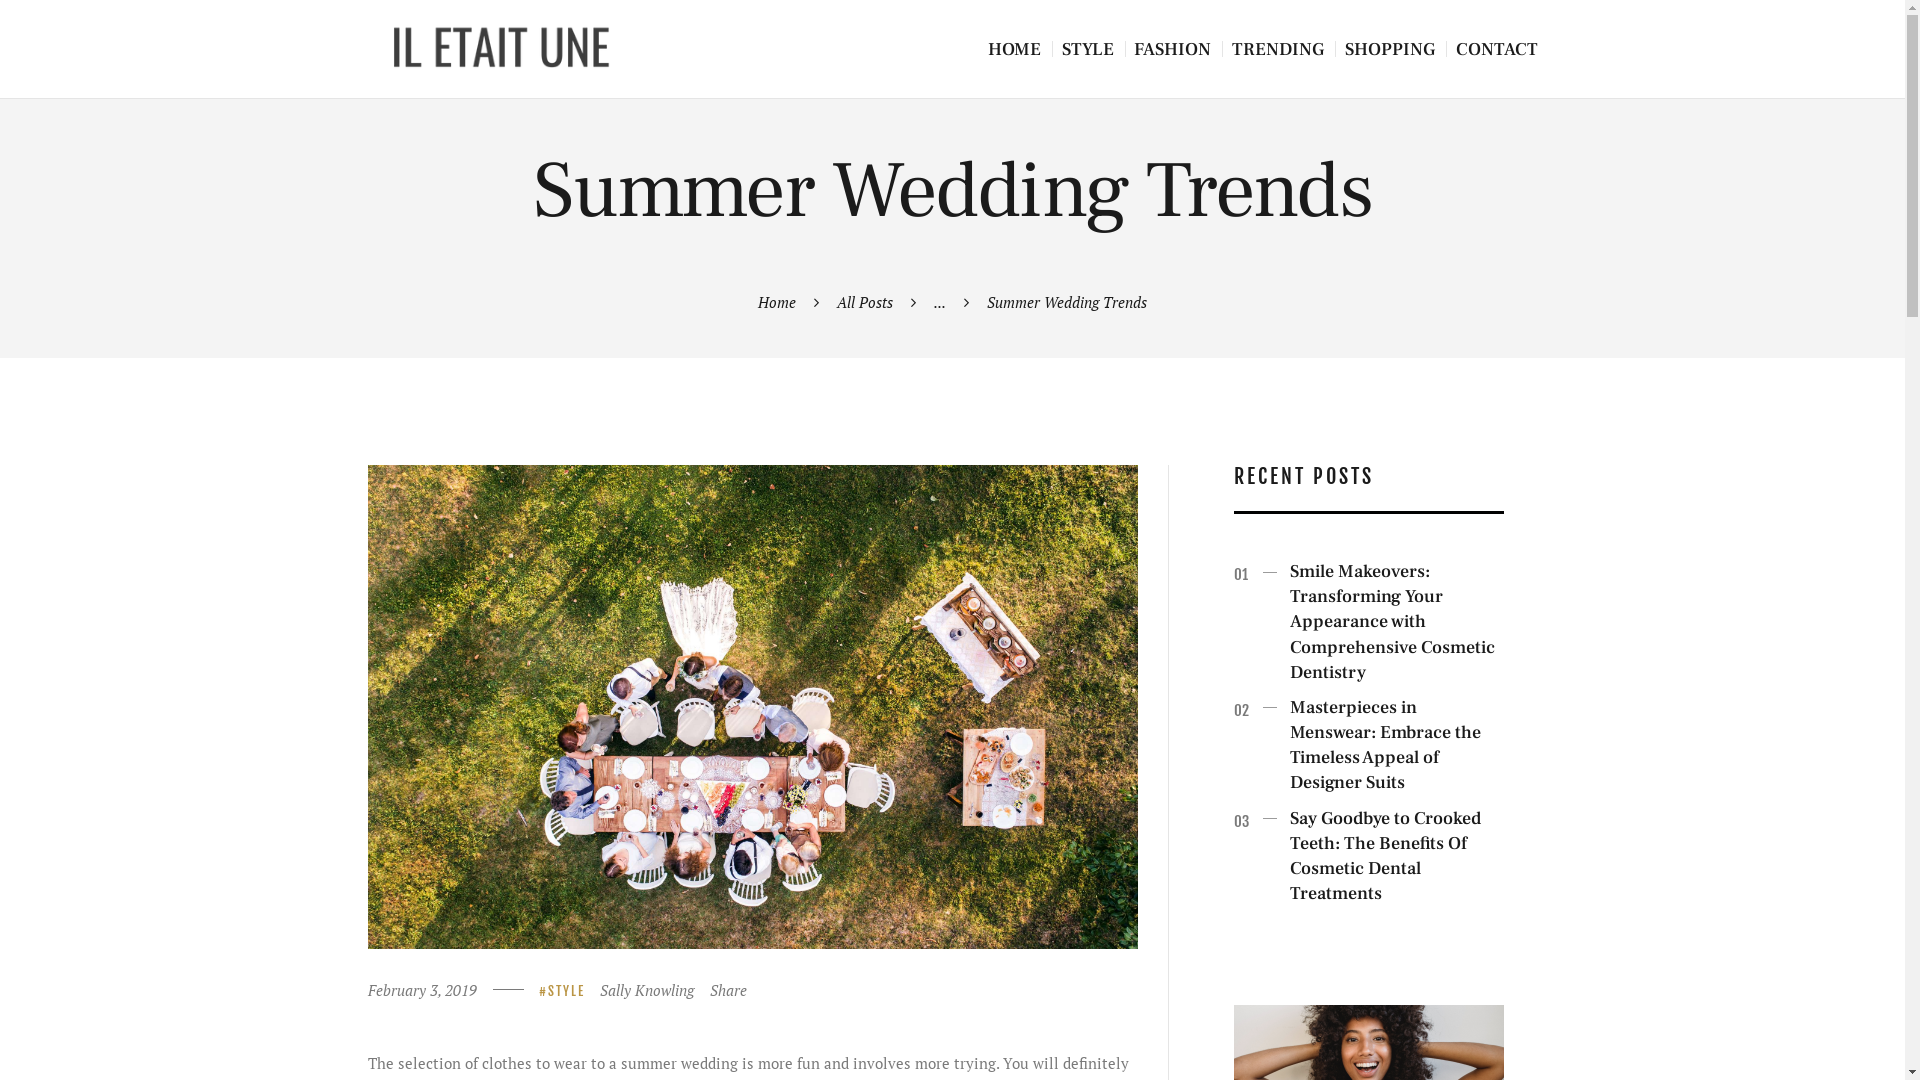 This screenshot has width=1920, height=1080. Describe the element at coordinates (865, 302) in the screenshot. I see `All Posts` at that location.